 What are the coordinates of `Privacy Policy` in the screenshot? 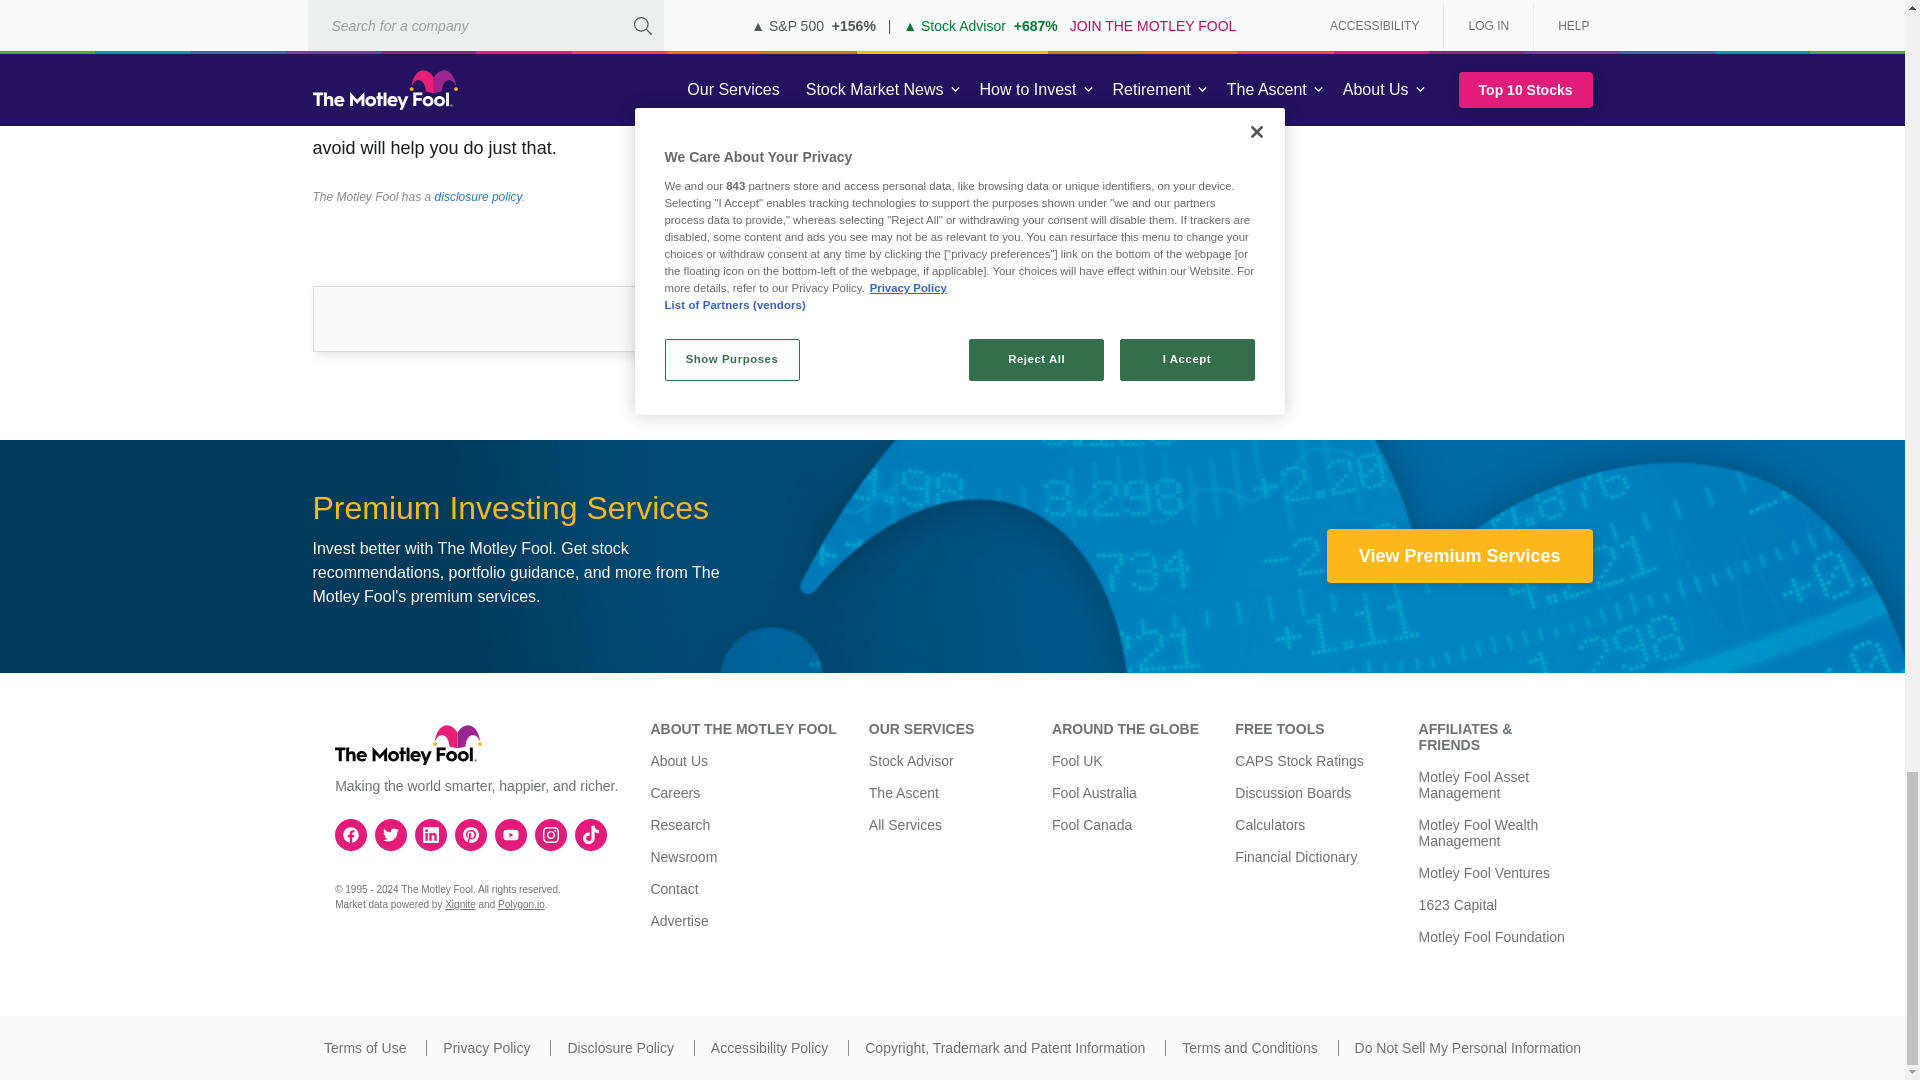 It's located at (486, 1048).